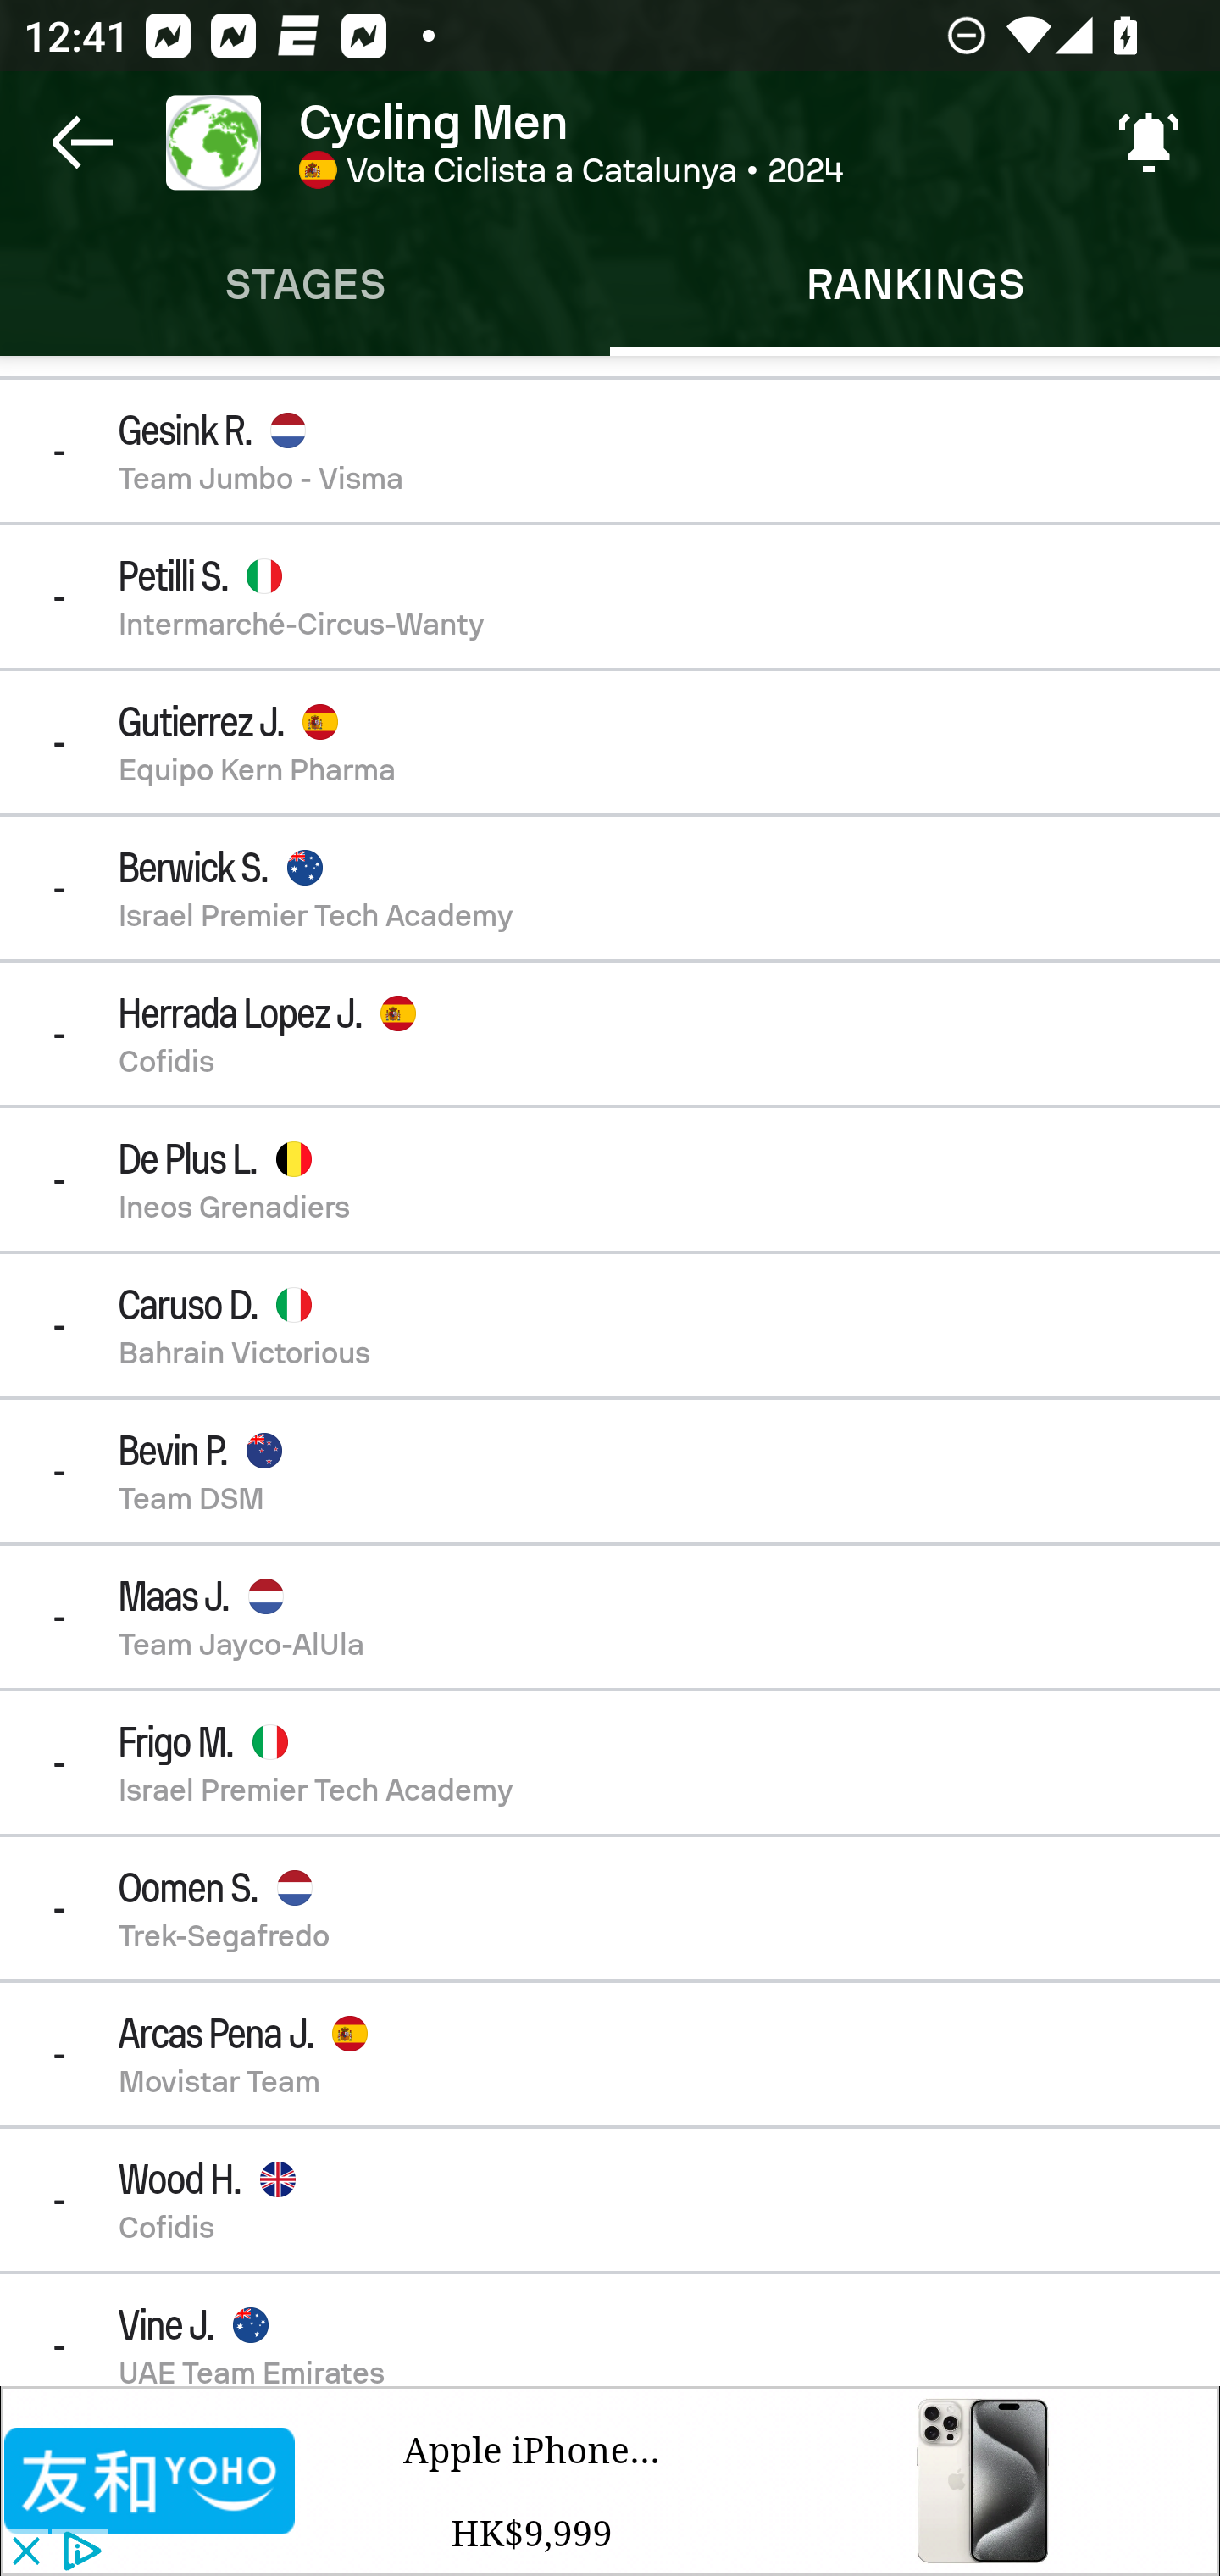 Image resolution: width=1220 pixels, height=2576 pixels. I want to click on - De Plus L. Ineos Grenadiers, so click(610, 1180).